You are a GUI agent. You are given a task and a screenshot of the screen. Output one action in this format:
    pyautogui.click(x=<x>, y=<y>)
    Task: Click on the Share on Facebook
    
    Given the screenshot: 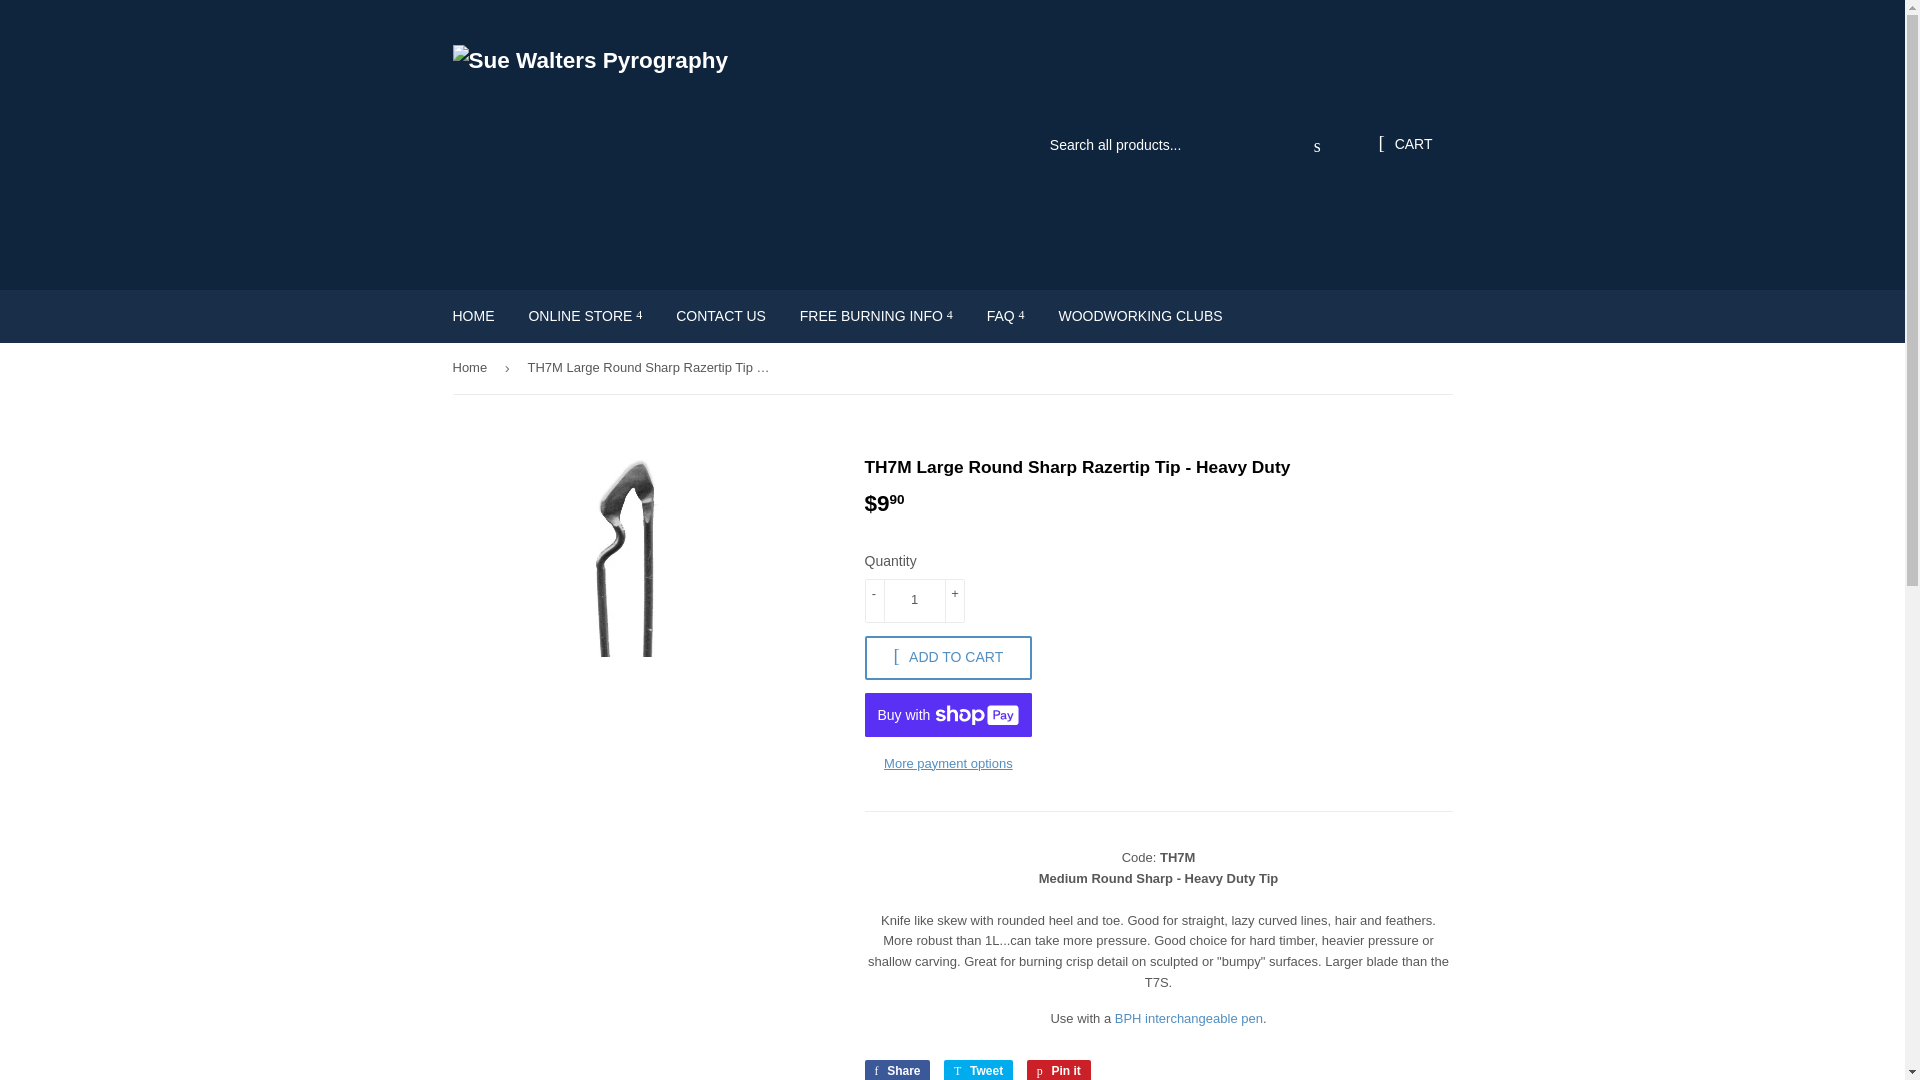 What is the action you would take?
    pyautogui.click(x=896, y=1070)
    